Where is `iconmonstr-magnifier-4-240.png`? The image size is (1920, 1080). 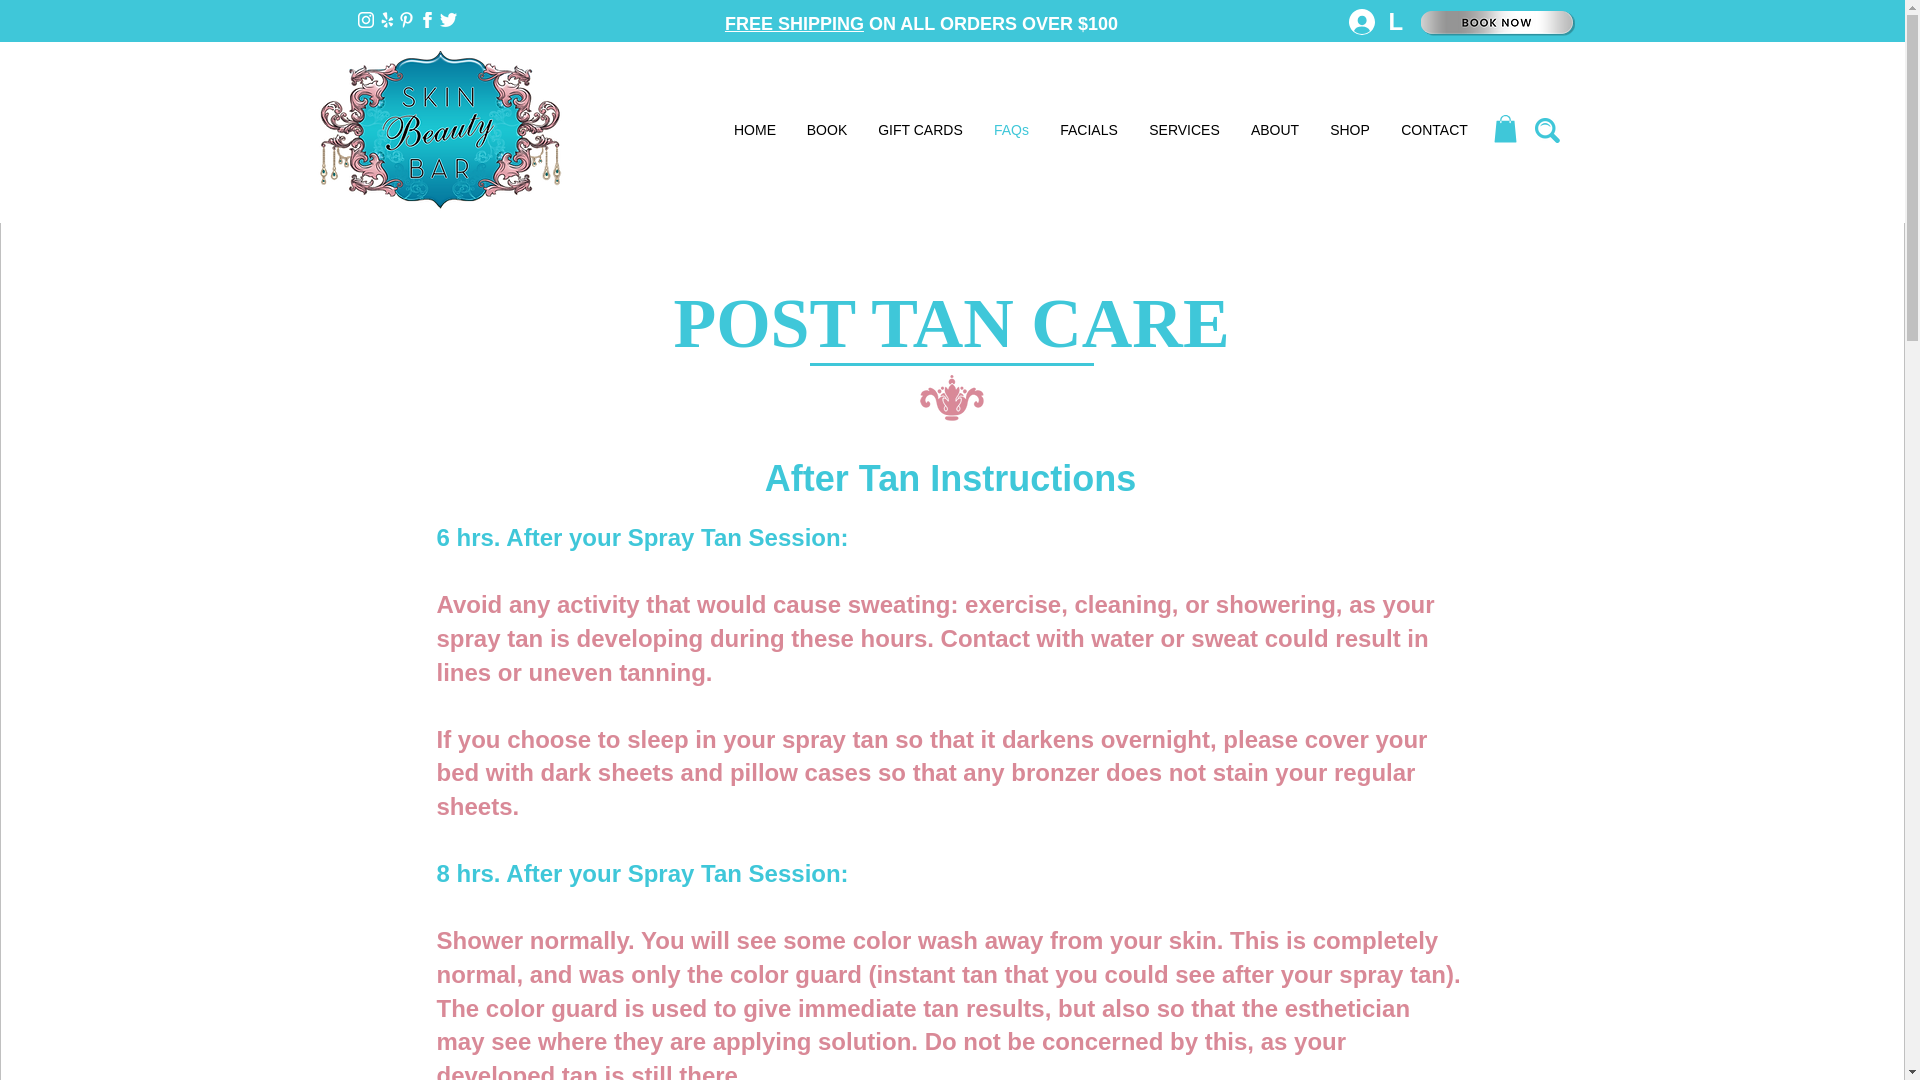
iconmonstr-magnifier-4-240.png is located at coordinates (1546, 130).